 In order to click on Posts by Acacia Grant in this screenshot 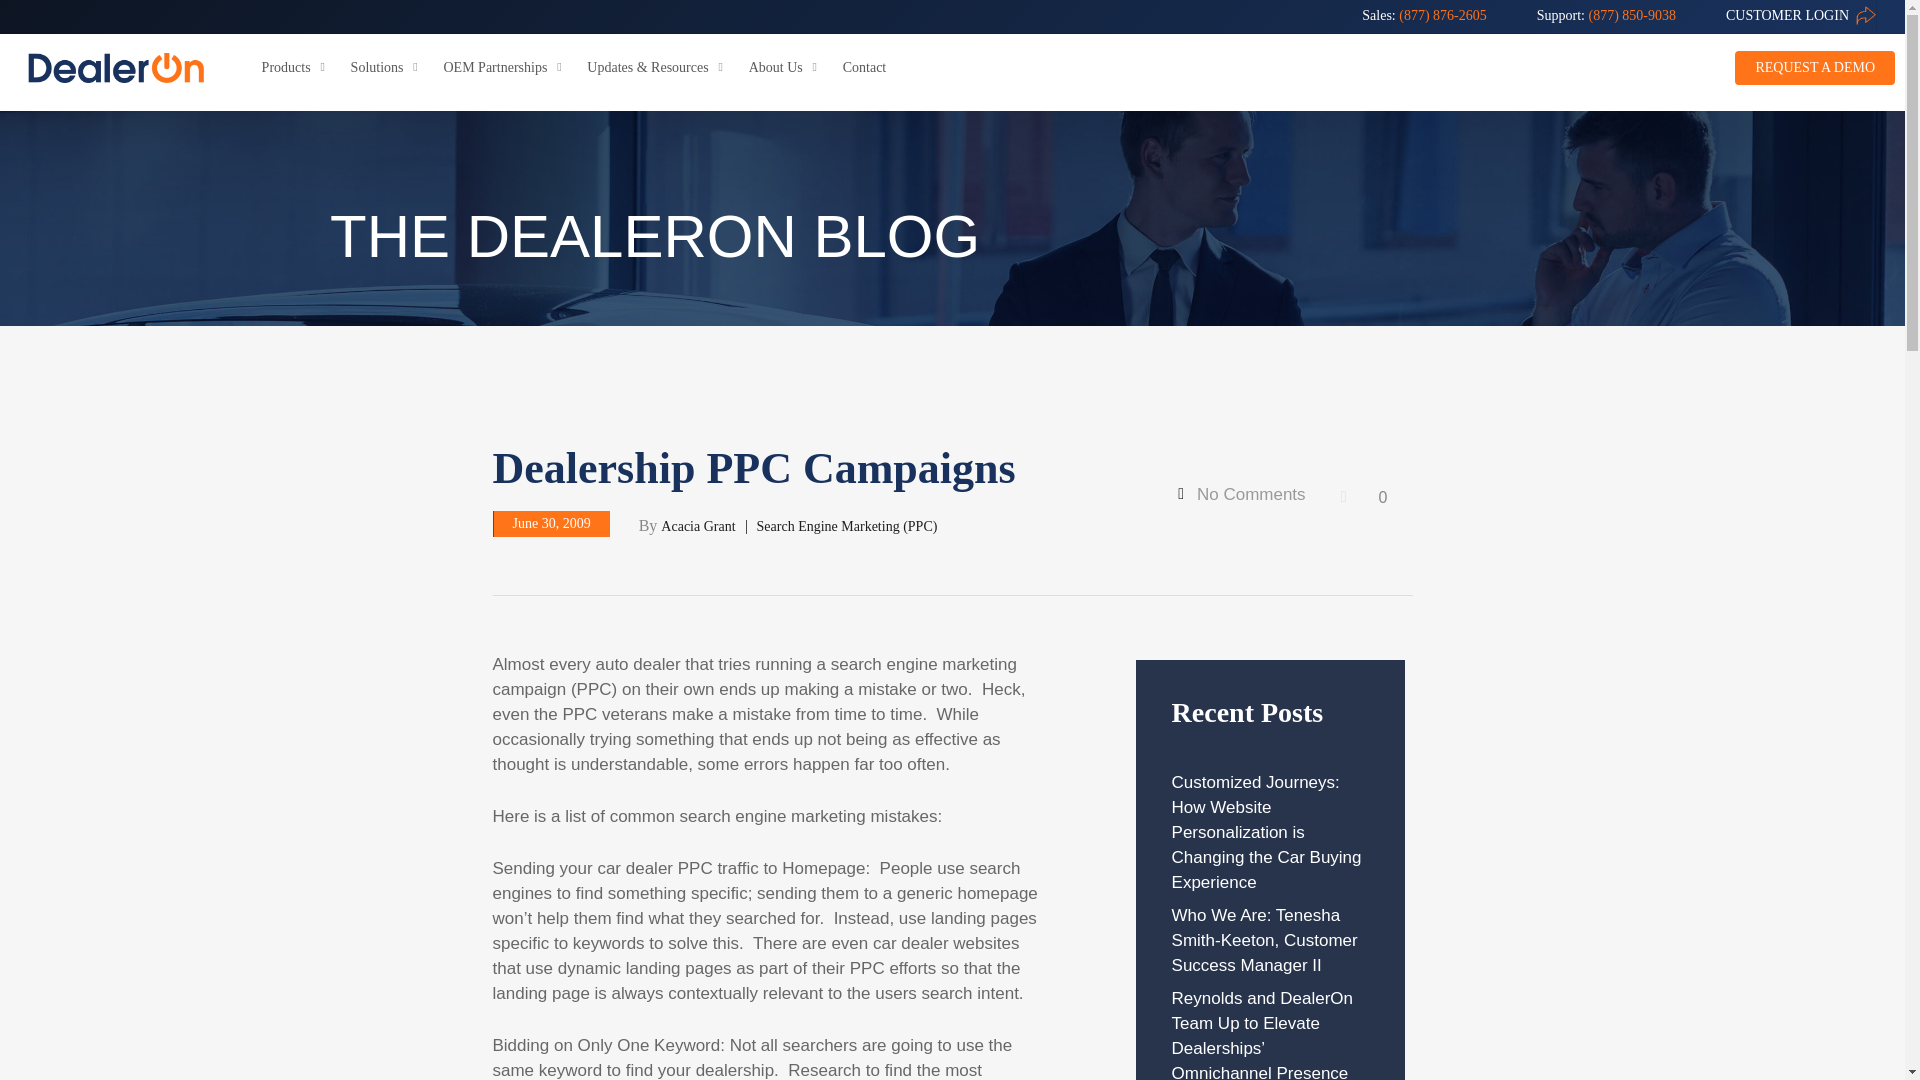, I will do `click(698, 526)`.